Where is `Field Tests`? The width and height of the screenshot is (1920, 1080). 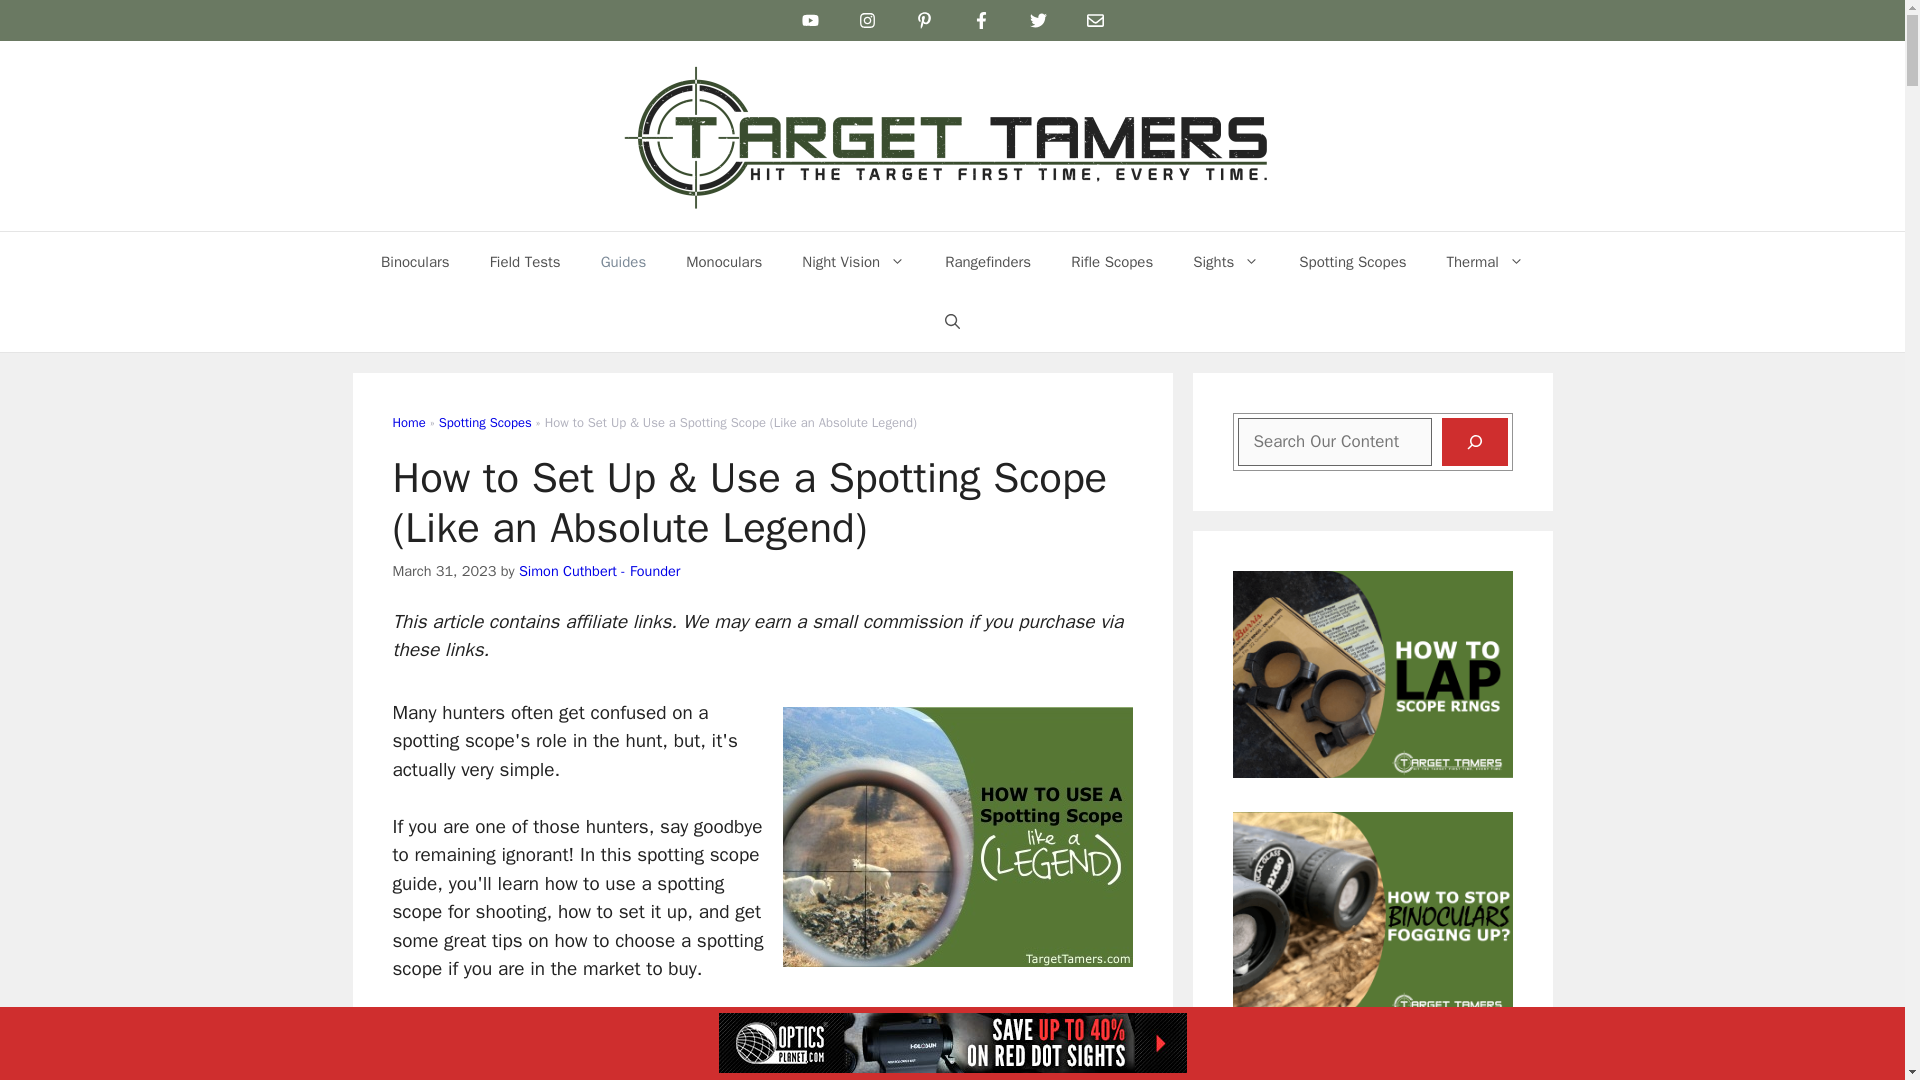 Field Tests is located at coordinates (526, 262).